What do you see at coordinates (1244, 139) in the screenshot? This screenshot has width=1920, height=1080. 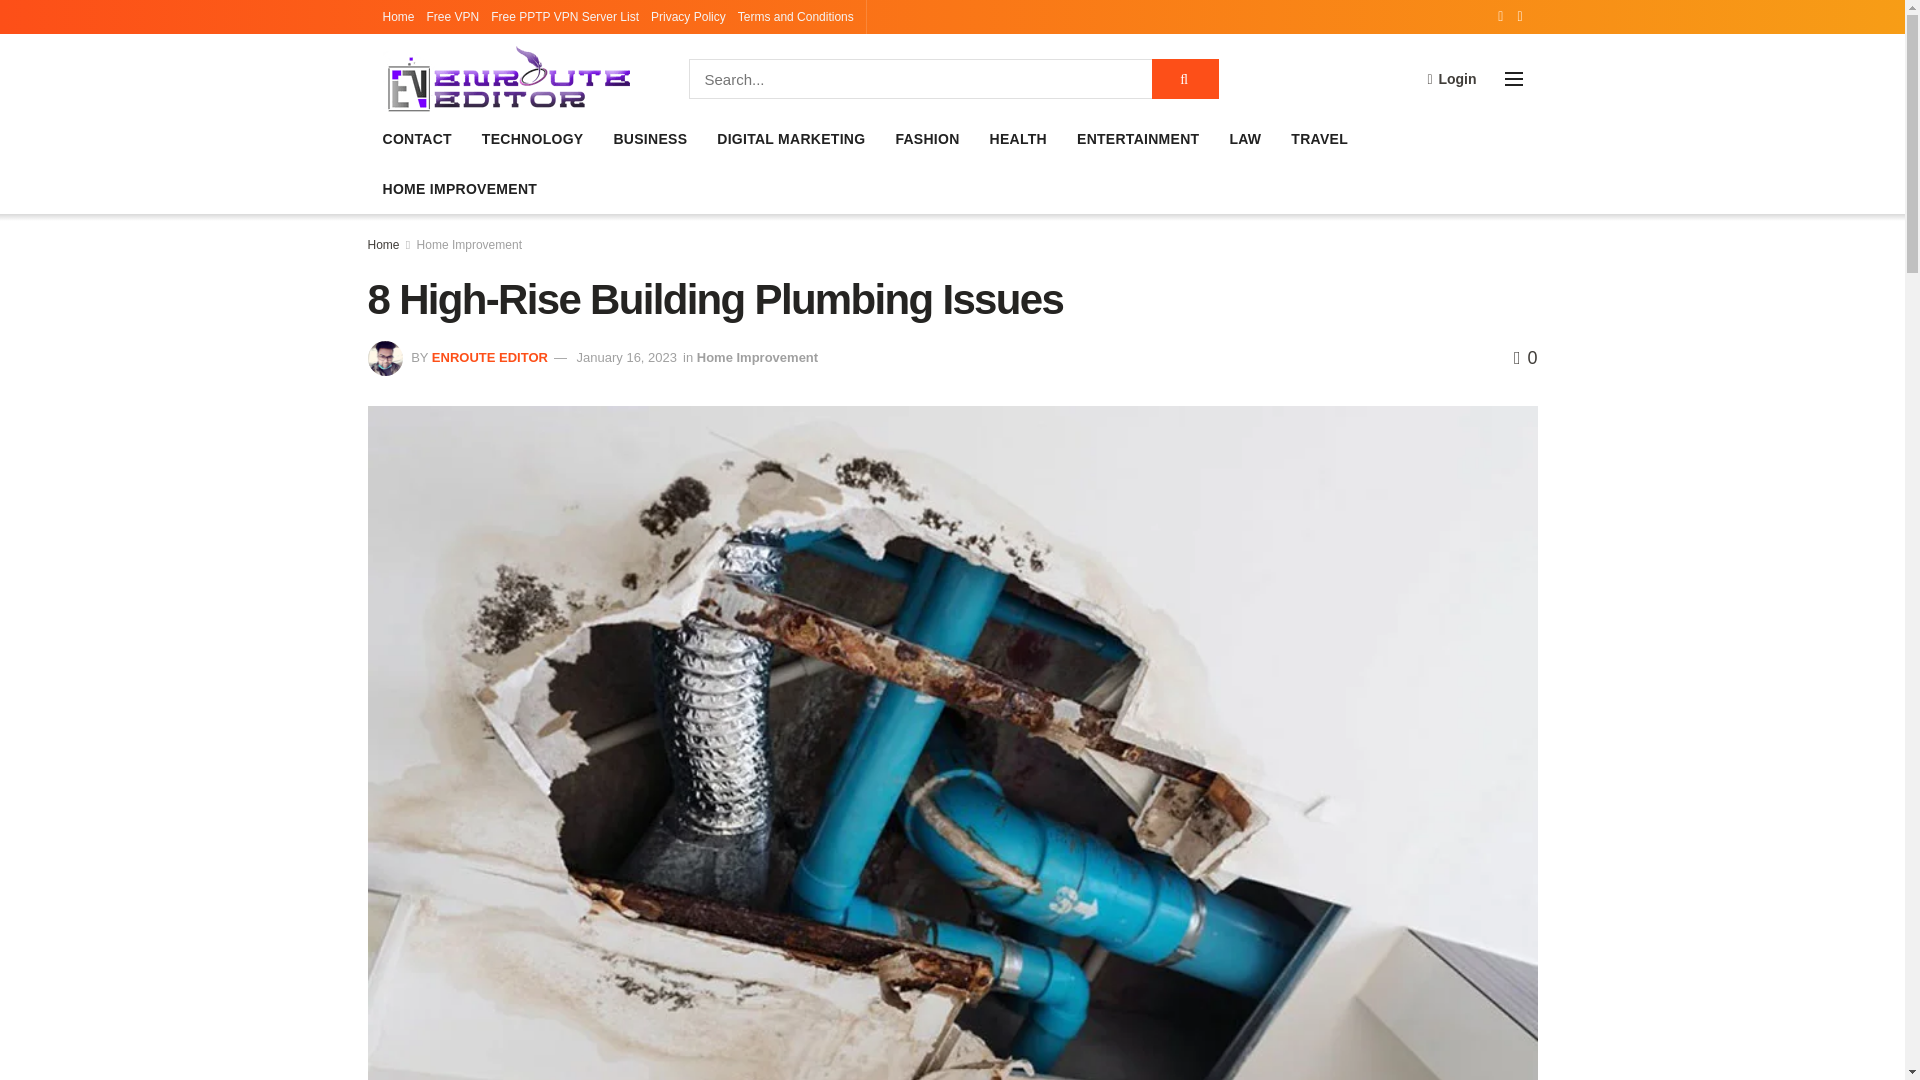 I see `LAW` at bounding box center [1244, 139].